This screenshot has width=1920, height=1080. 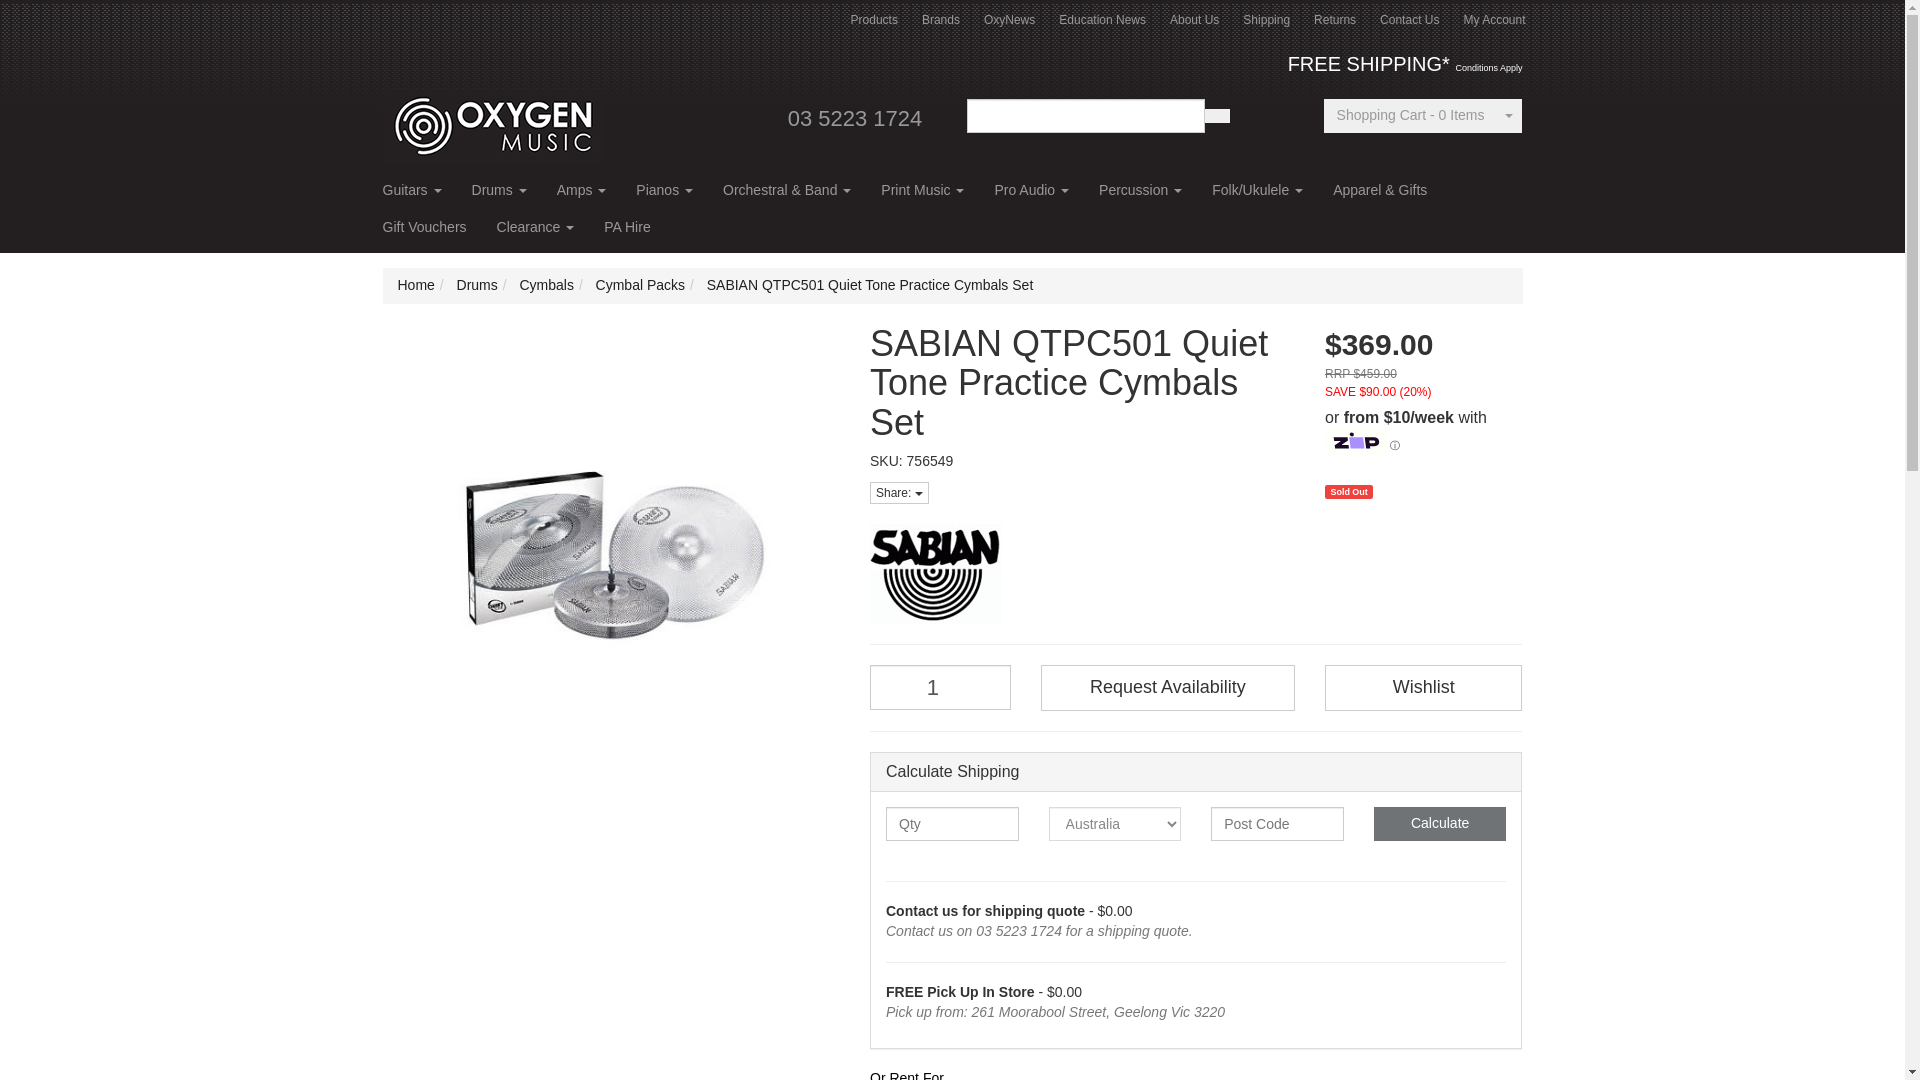 I want to click on Education News, so click(x=1102, y=20).